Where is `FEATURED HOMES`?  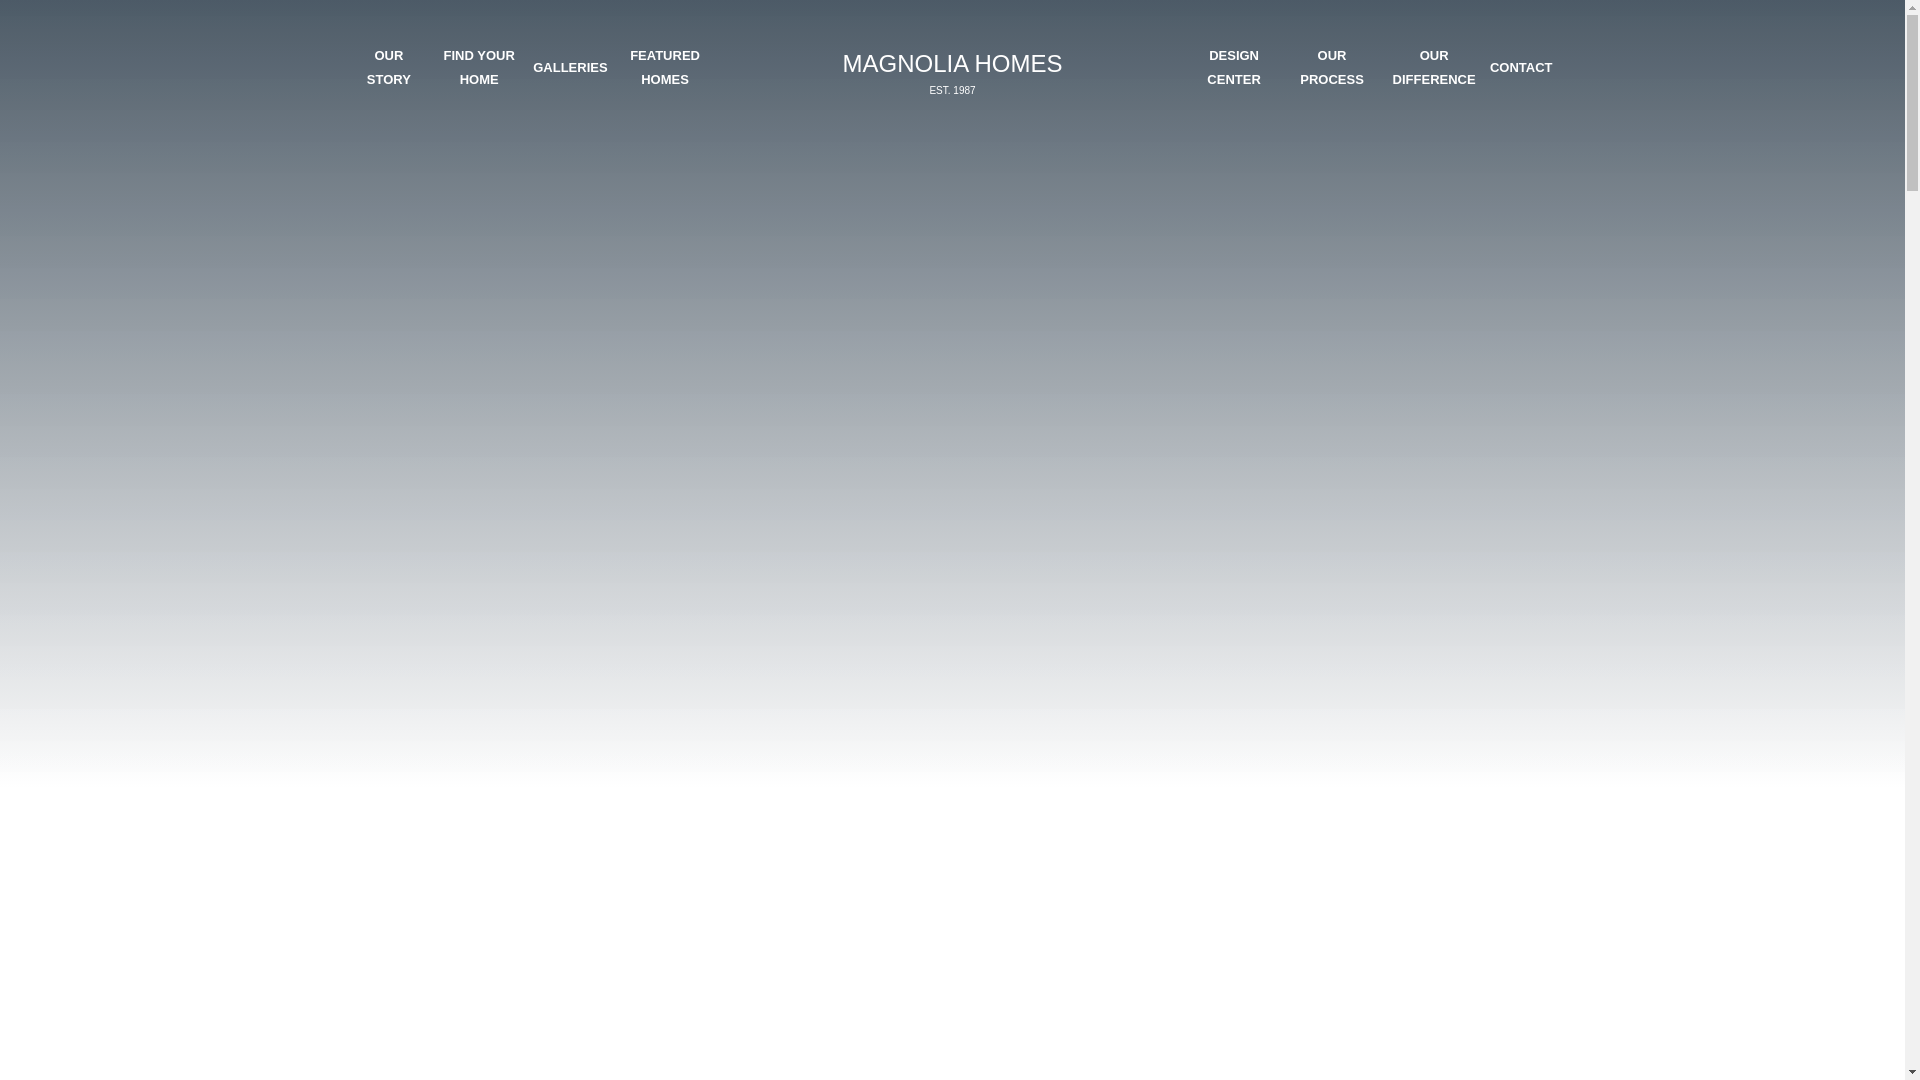
FEATURED HOMES is located at coordinates (951, 72).